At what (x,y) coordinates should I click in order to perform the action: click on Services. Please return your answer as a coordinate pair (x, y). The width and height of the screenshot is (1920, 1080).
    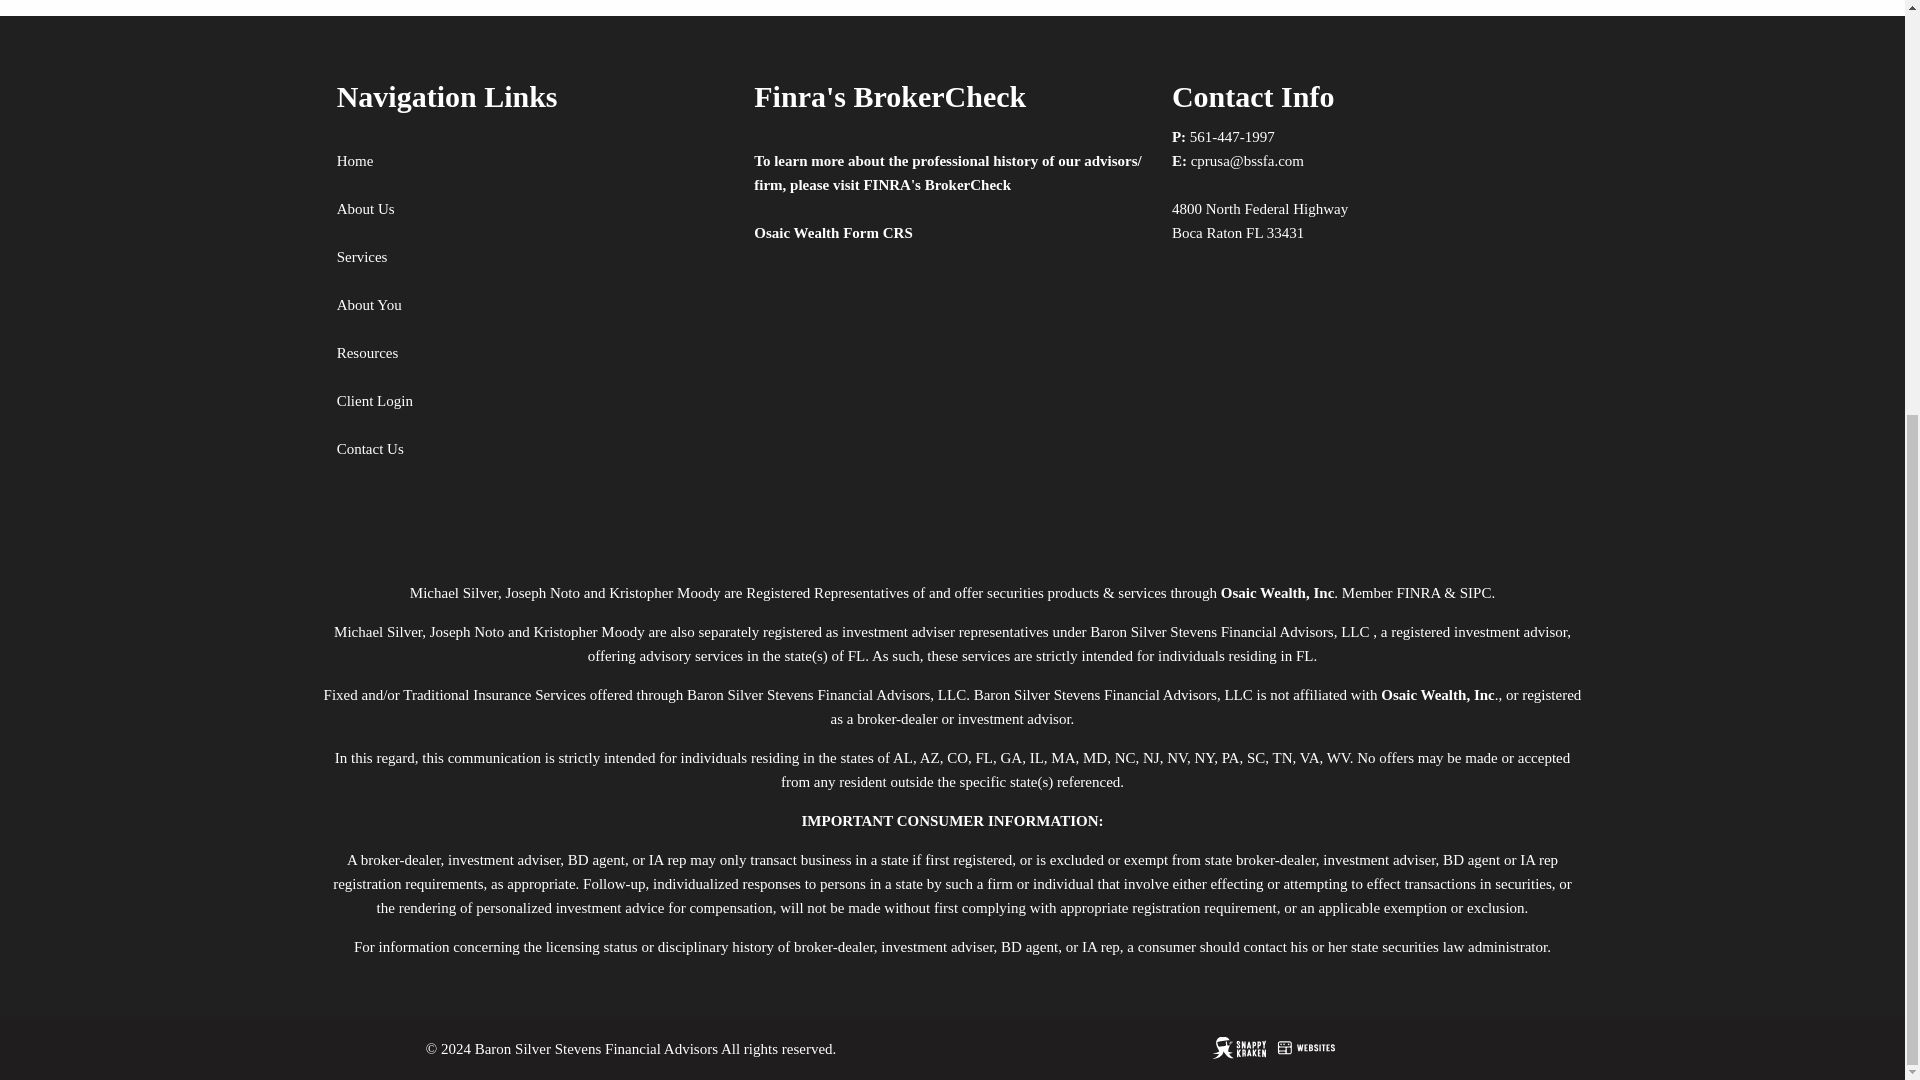
    Looking at the image, I should click on (362, 256).